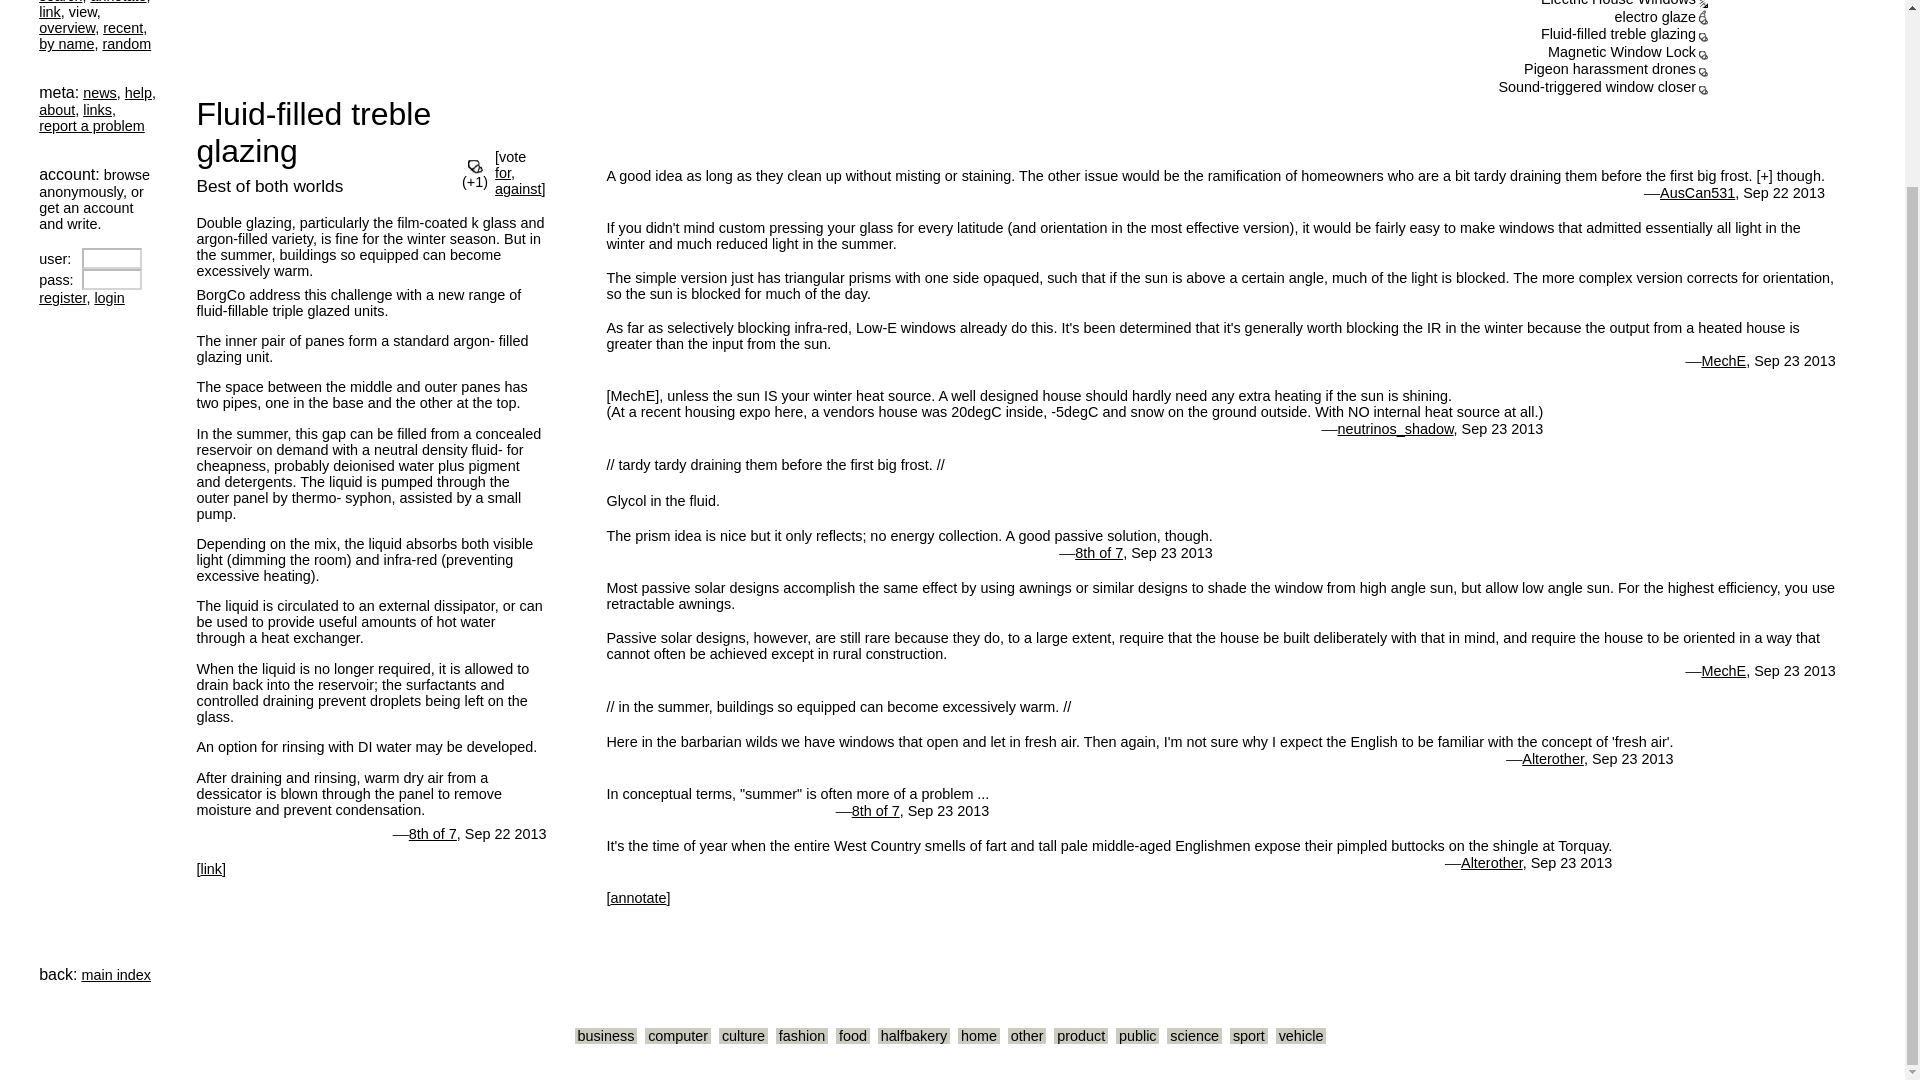 This screenshot has height=1080, width=1920. Describe the element at coordinates (1610, 68) in the screenshot. I see `Pigeon harassment drones` at that location.